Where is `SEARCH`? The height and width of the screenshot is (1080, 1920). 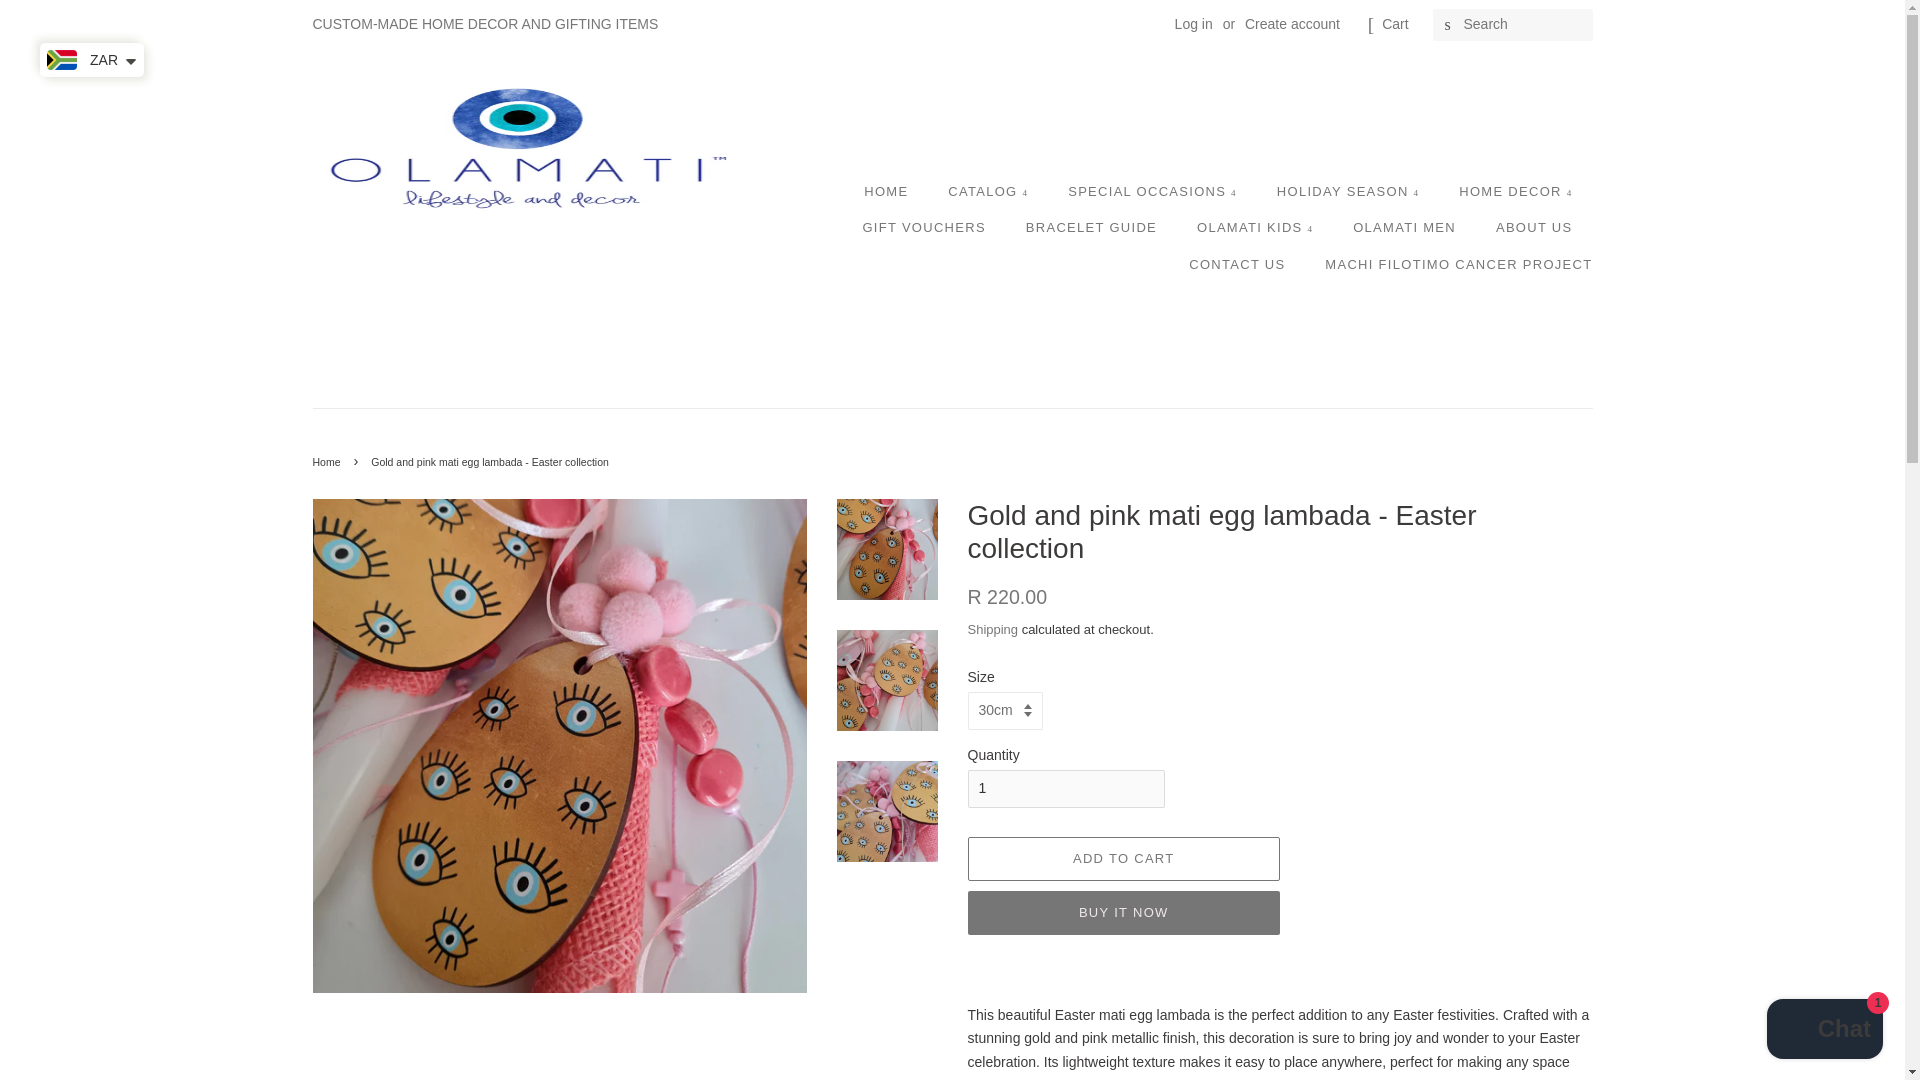
SEARCH is located at coordinates (1448, 25).